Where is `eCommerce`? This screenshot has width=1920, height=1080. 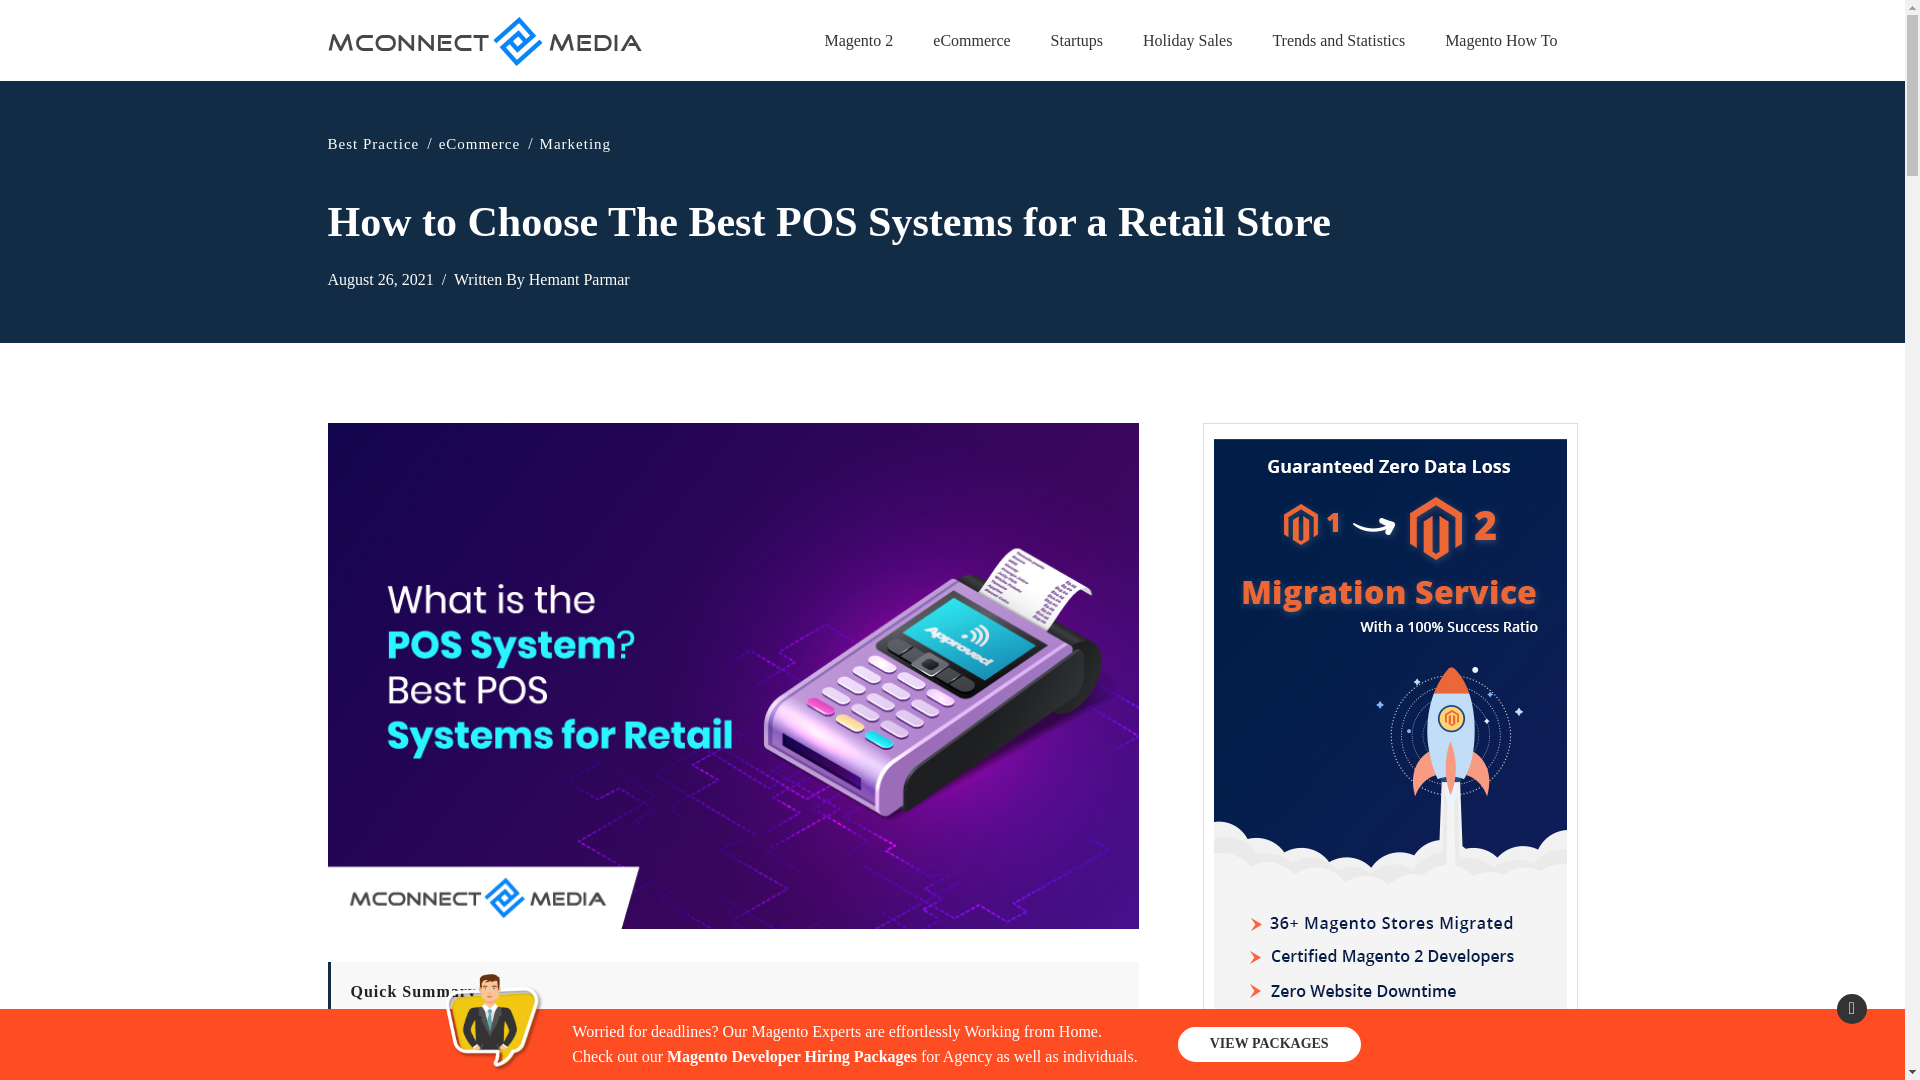
eCommerce is located at coordinates (971, 40).